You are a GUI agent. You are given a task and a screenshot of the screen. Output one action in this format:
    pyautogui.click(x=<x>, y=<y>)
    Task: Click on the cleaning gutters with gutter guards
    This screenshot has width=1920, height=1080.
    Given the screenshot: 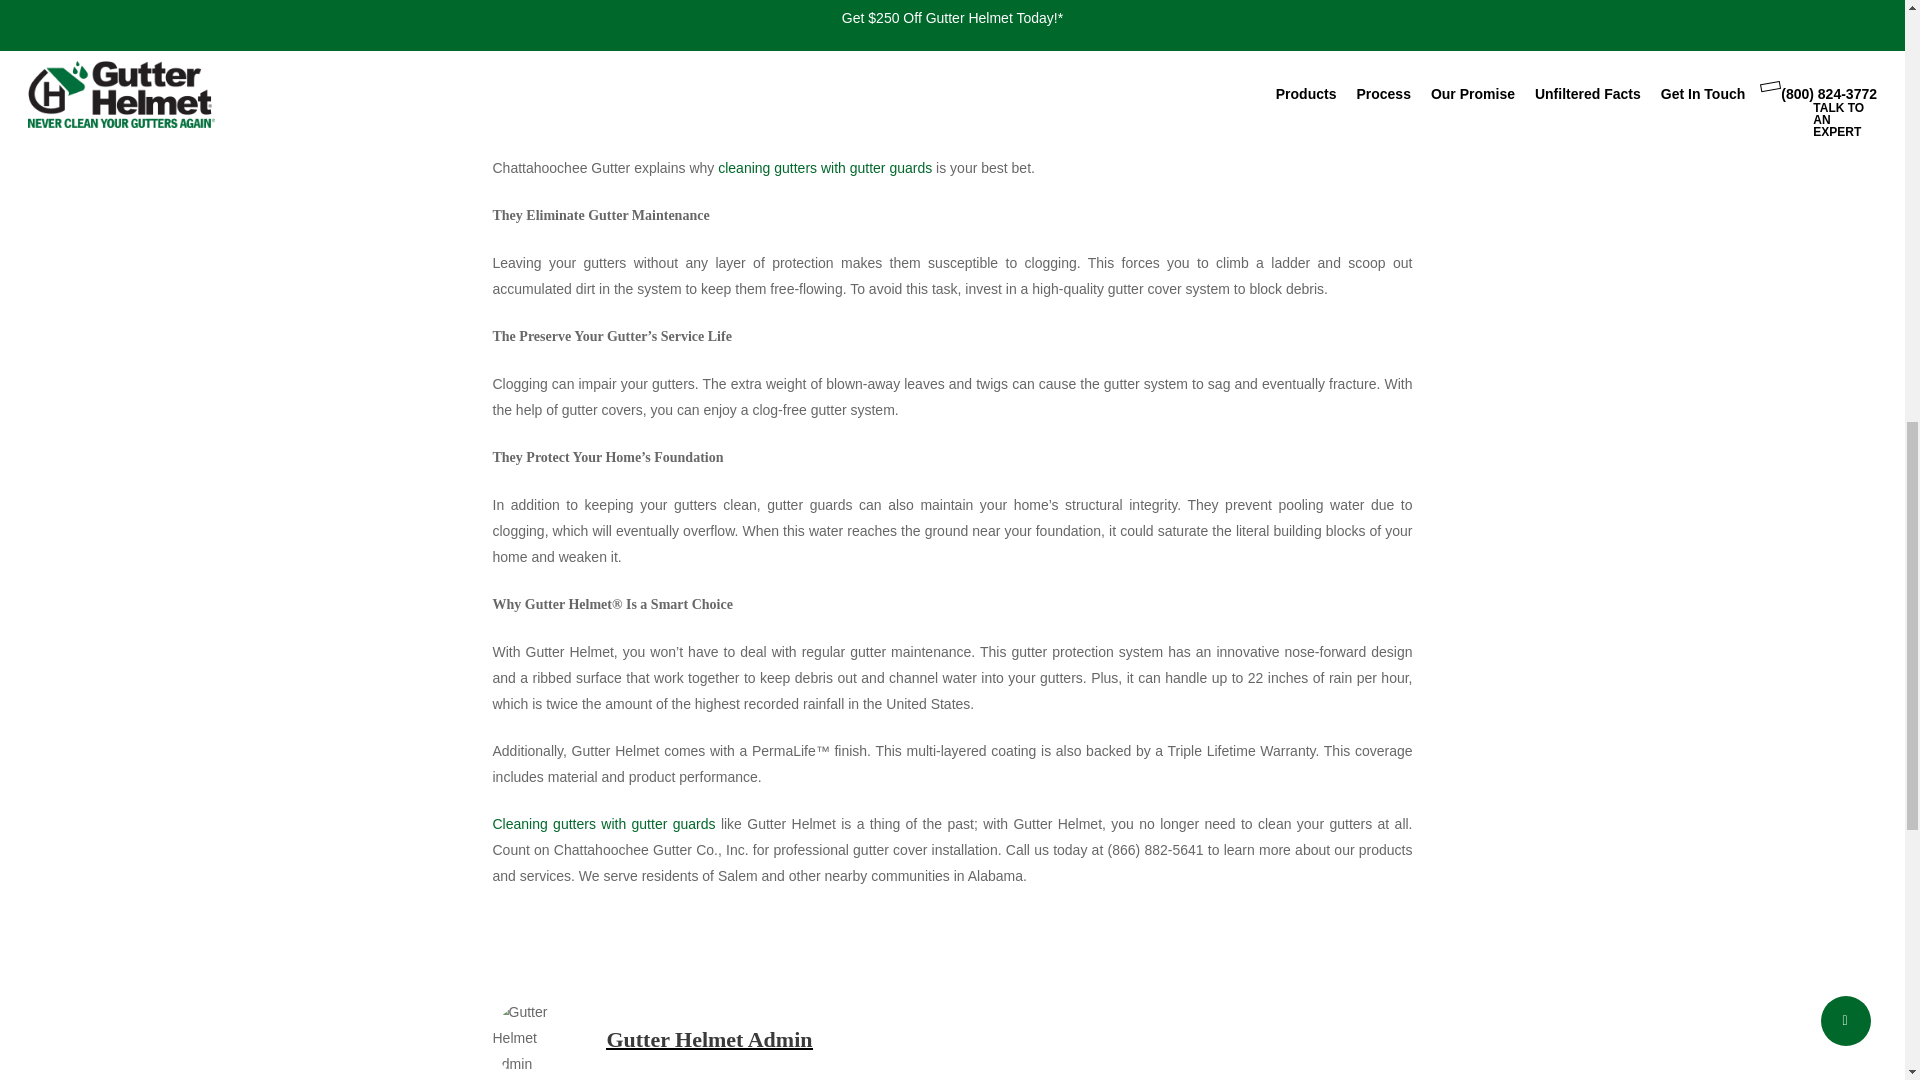 What is the action you would take?
    pyautogui.click(x=824, y=168)
    